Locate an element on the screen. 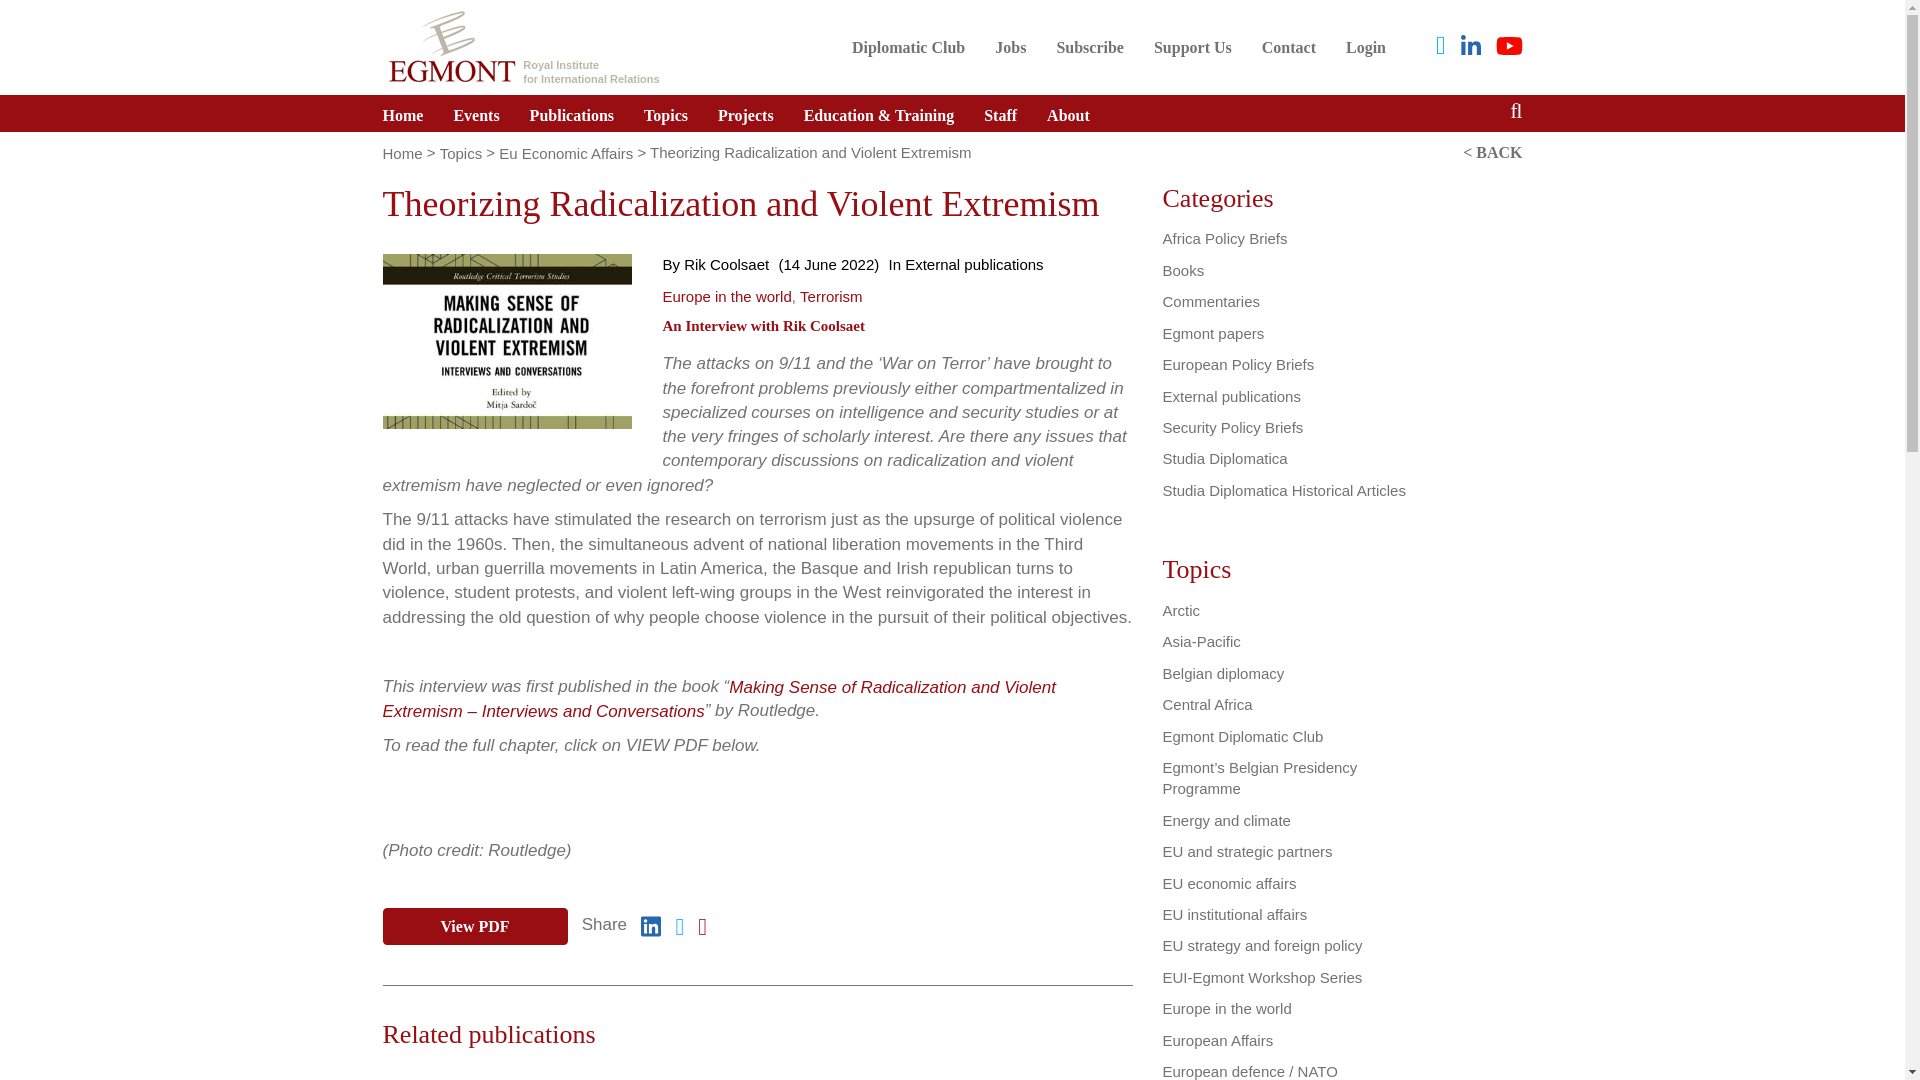 This screenshot has height=1080, width=1920. Events is located at coordinates (1089, 47).